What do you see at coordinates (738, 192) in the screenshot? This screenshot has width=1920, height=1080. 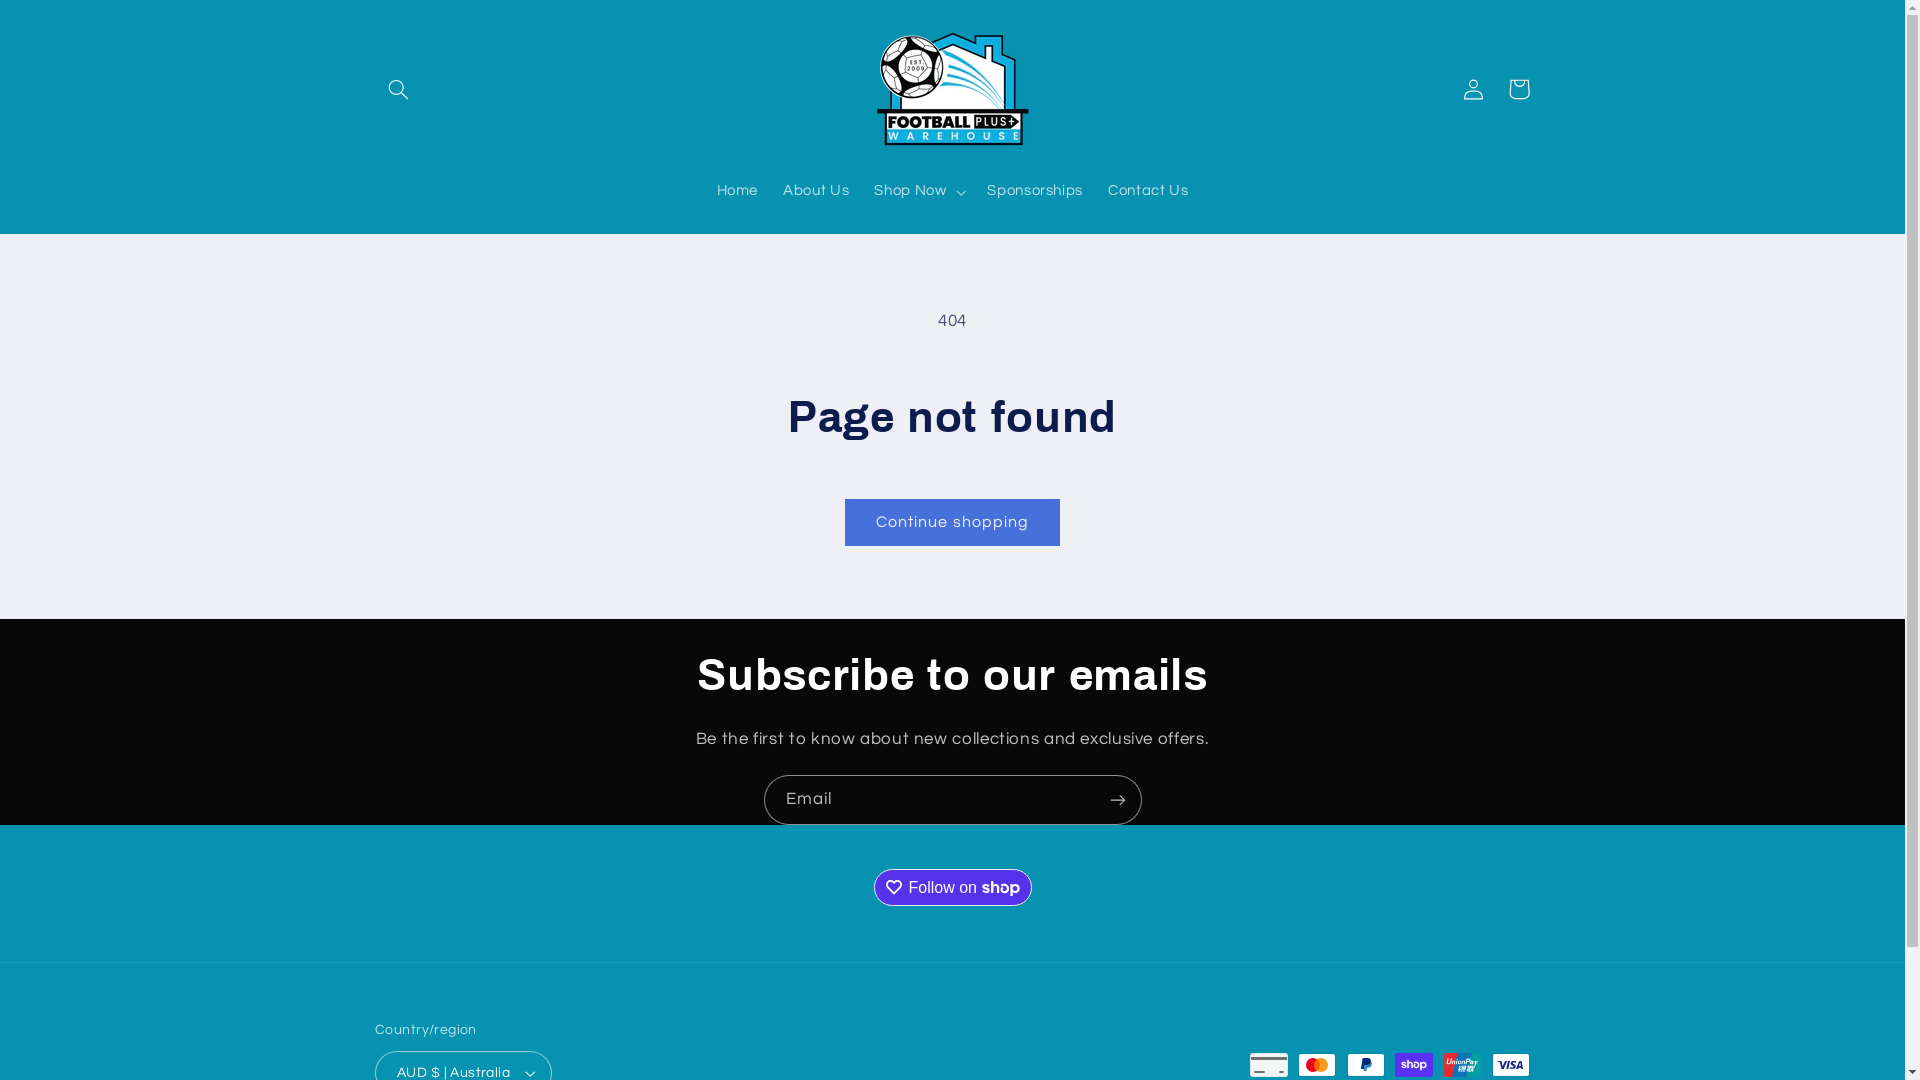 I see `Home` at bounding box center [738, 192].